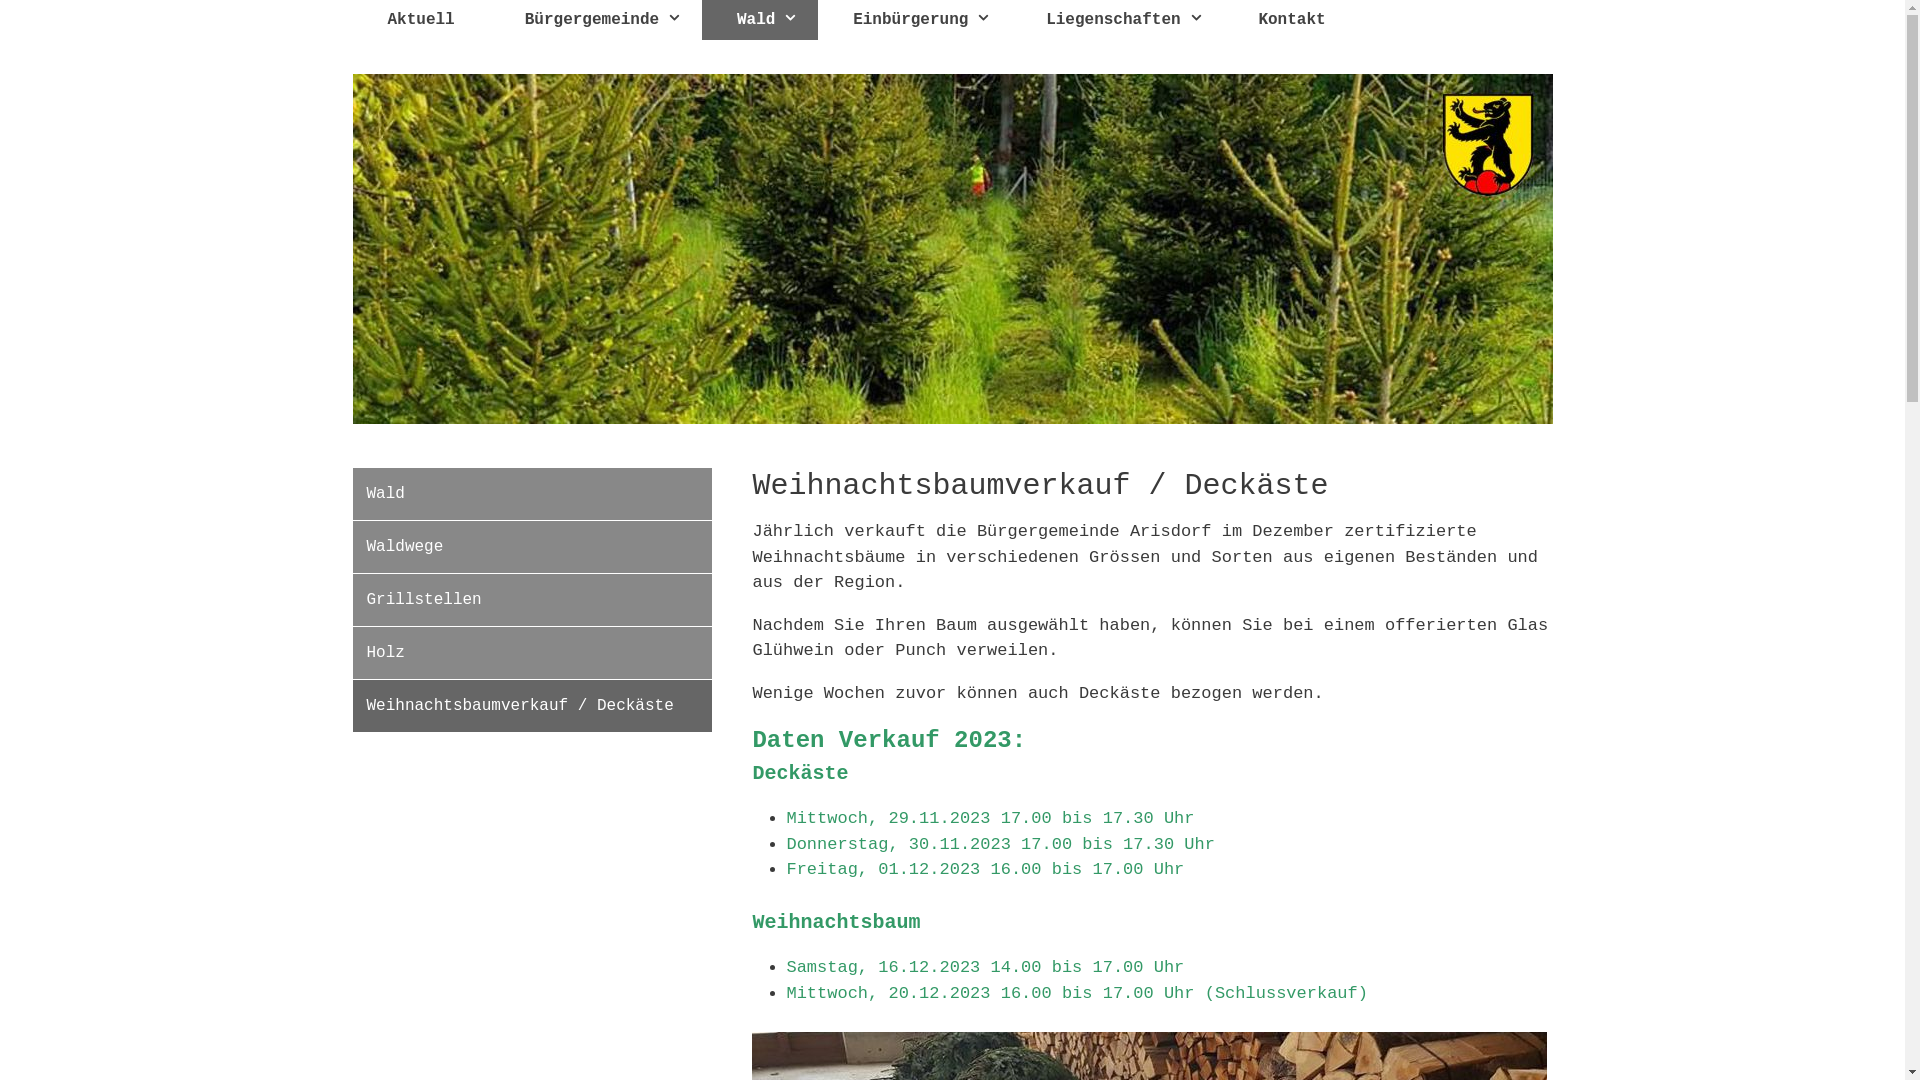  What do you see at coordinates (532, 600) in the screenshot?
I see `Grillstellen` at bounding box center [532, 600].